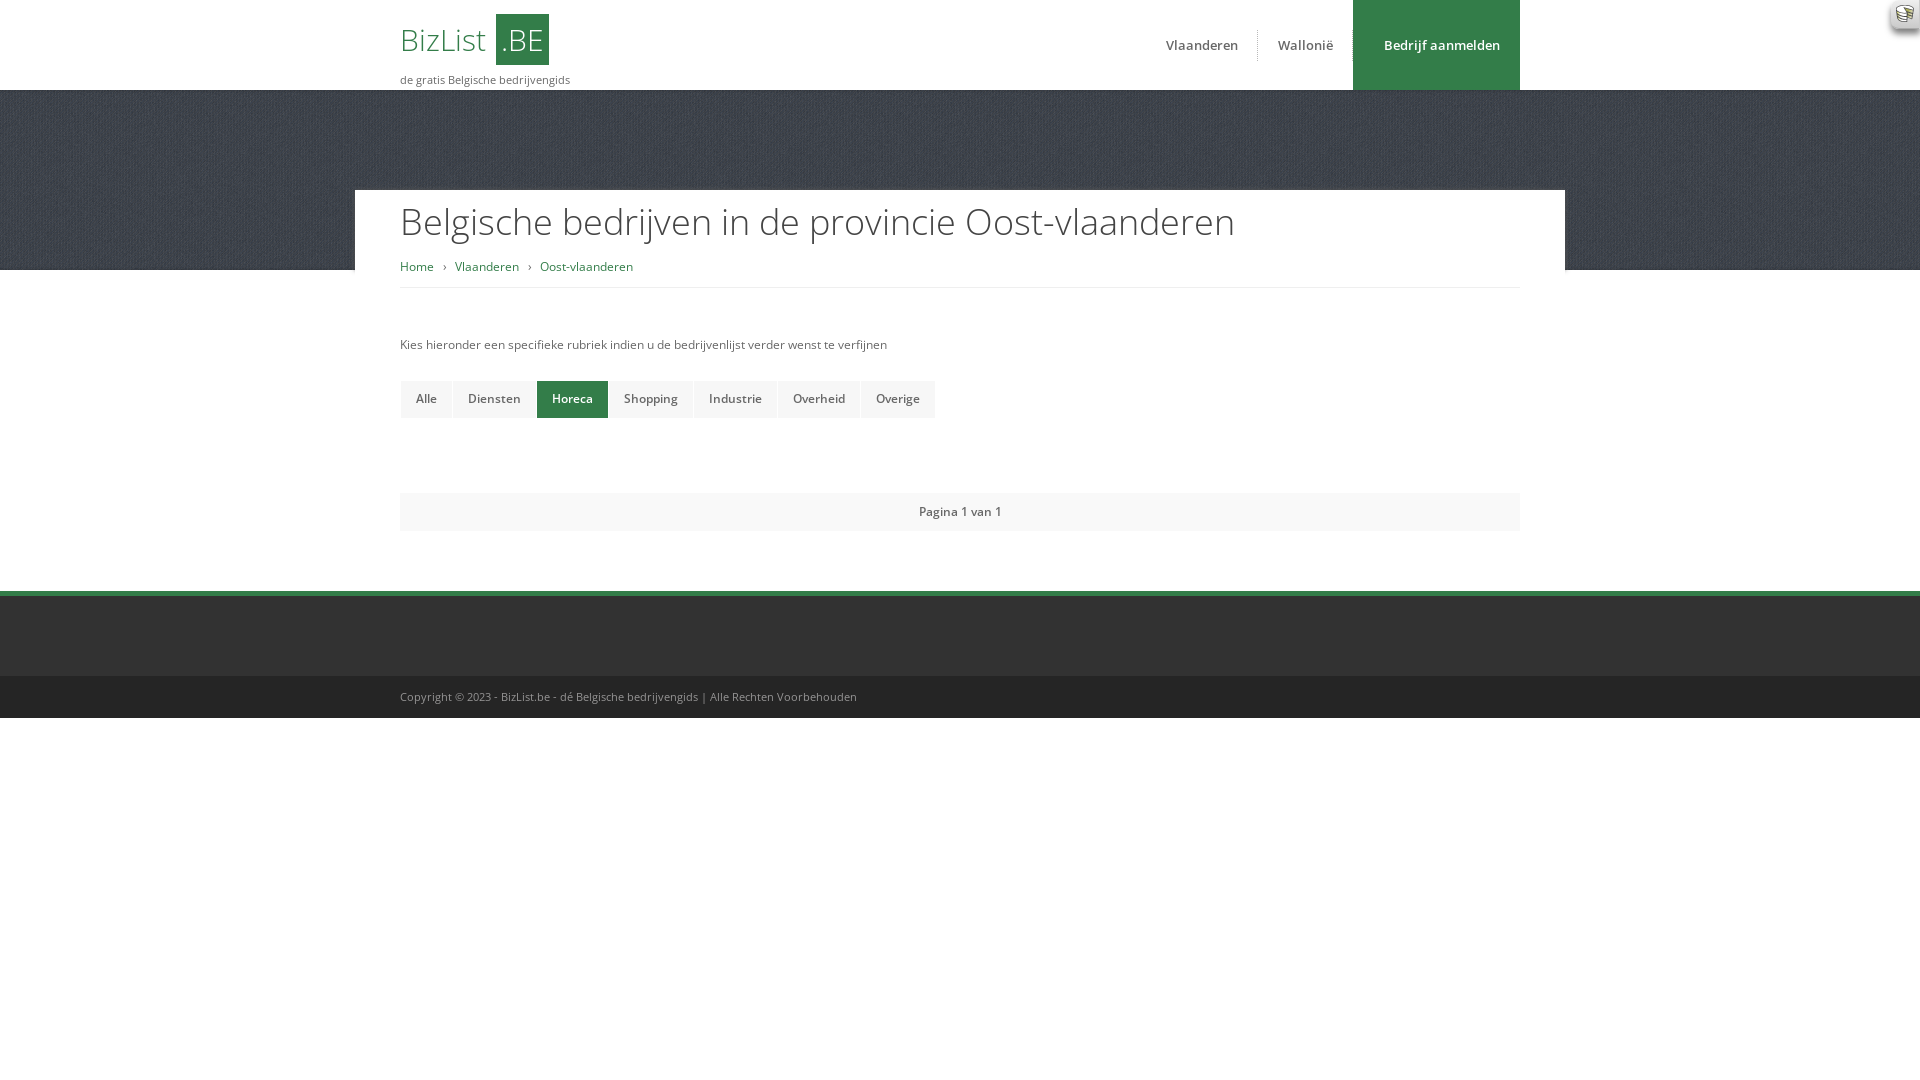  I want to click on Shopping, so click(651, 400).